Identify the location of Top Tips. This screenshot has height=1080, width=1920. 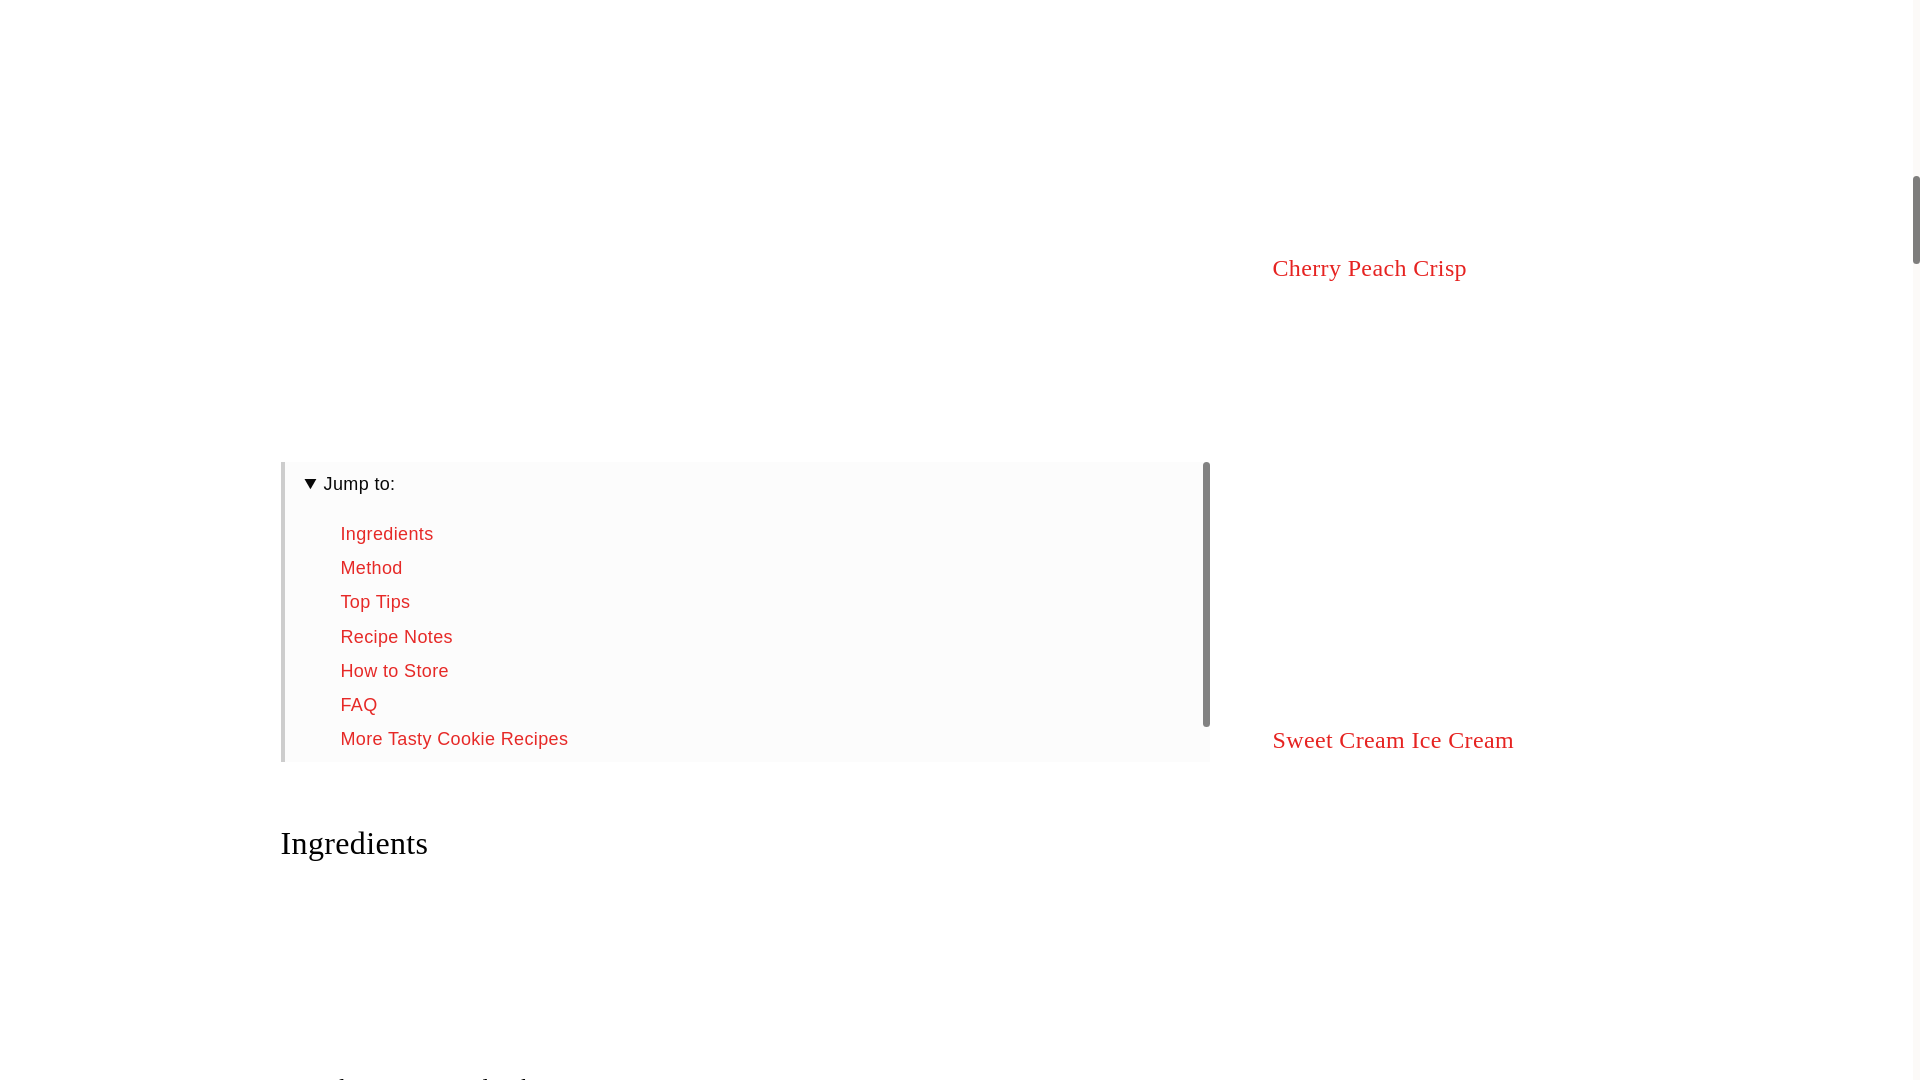
(374, 602).